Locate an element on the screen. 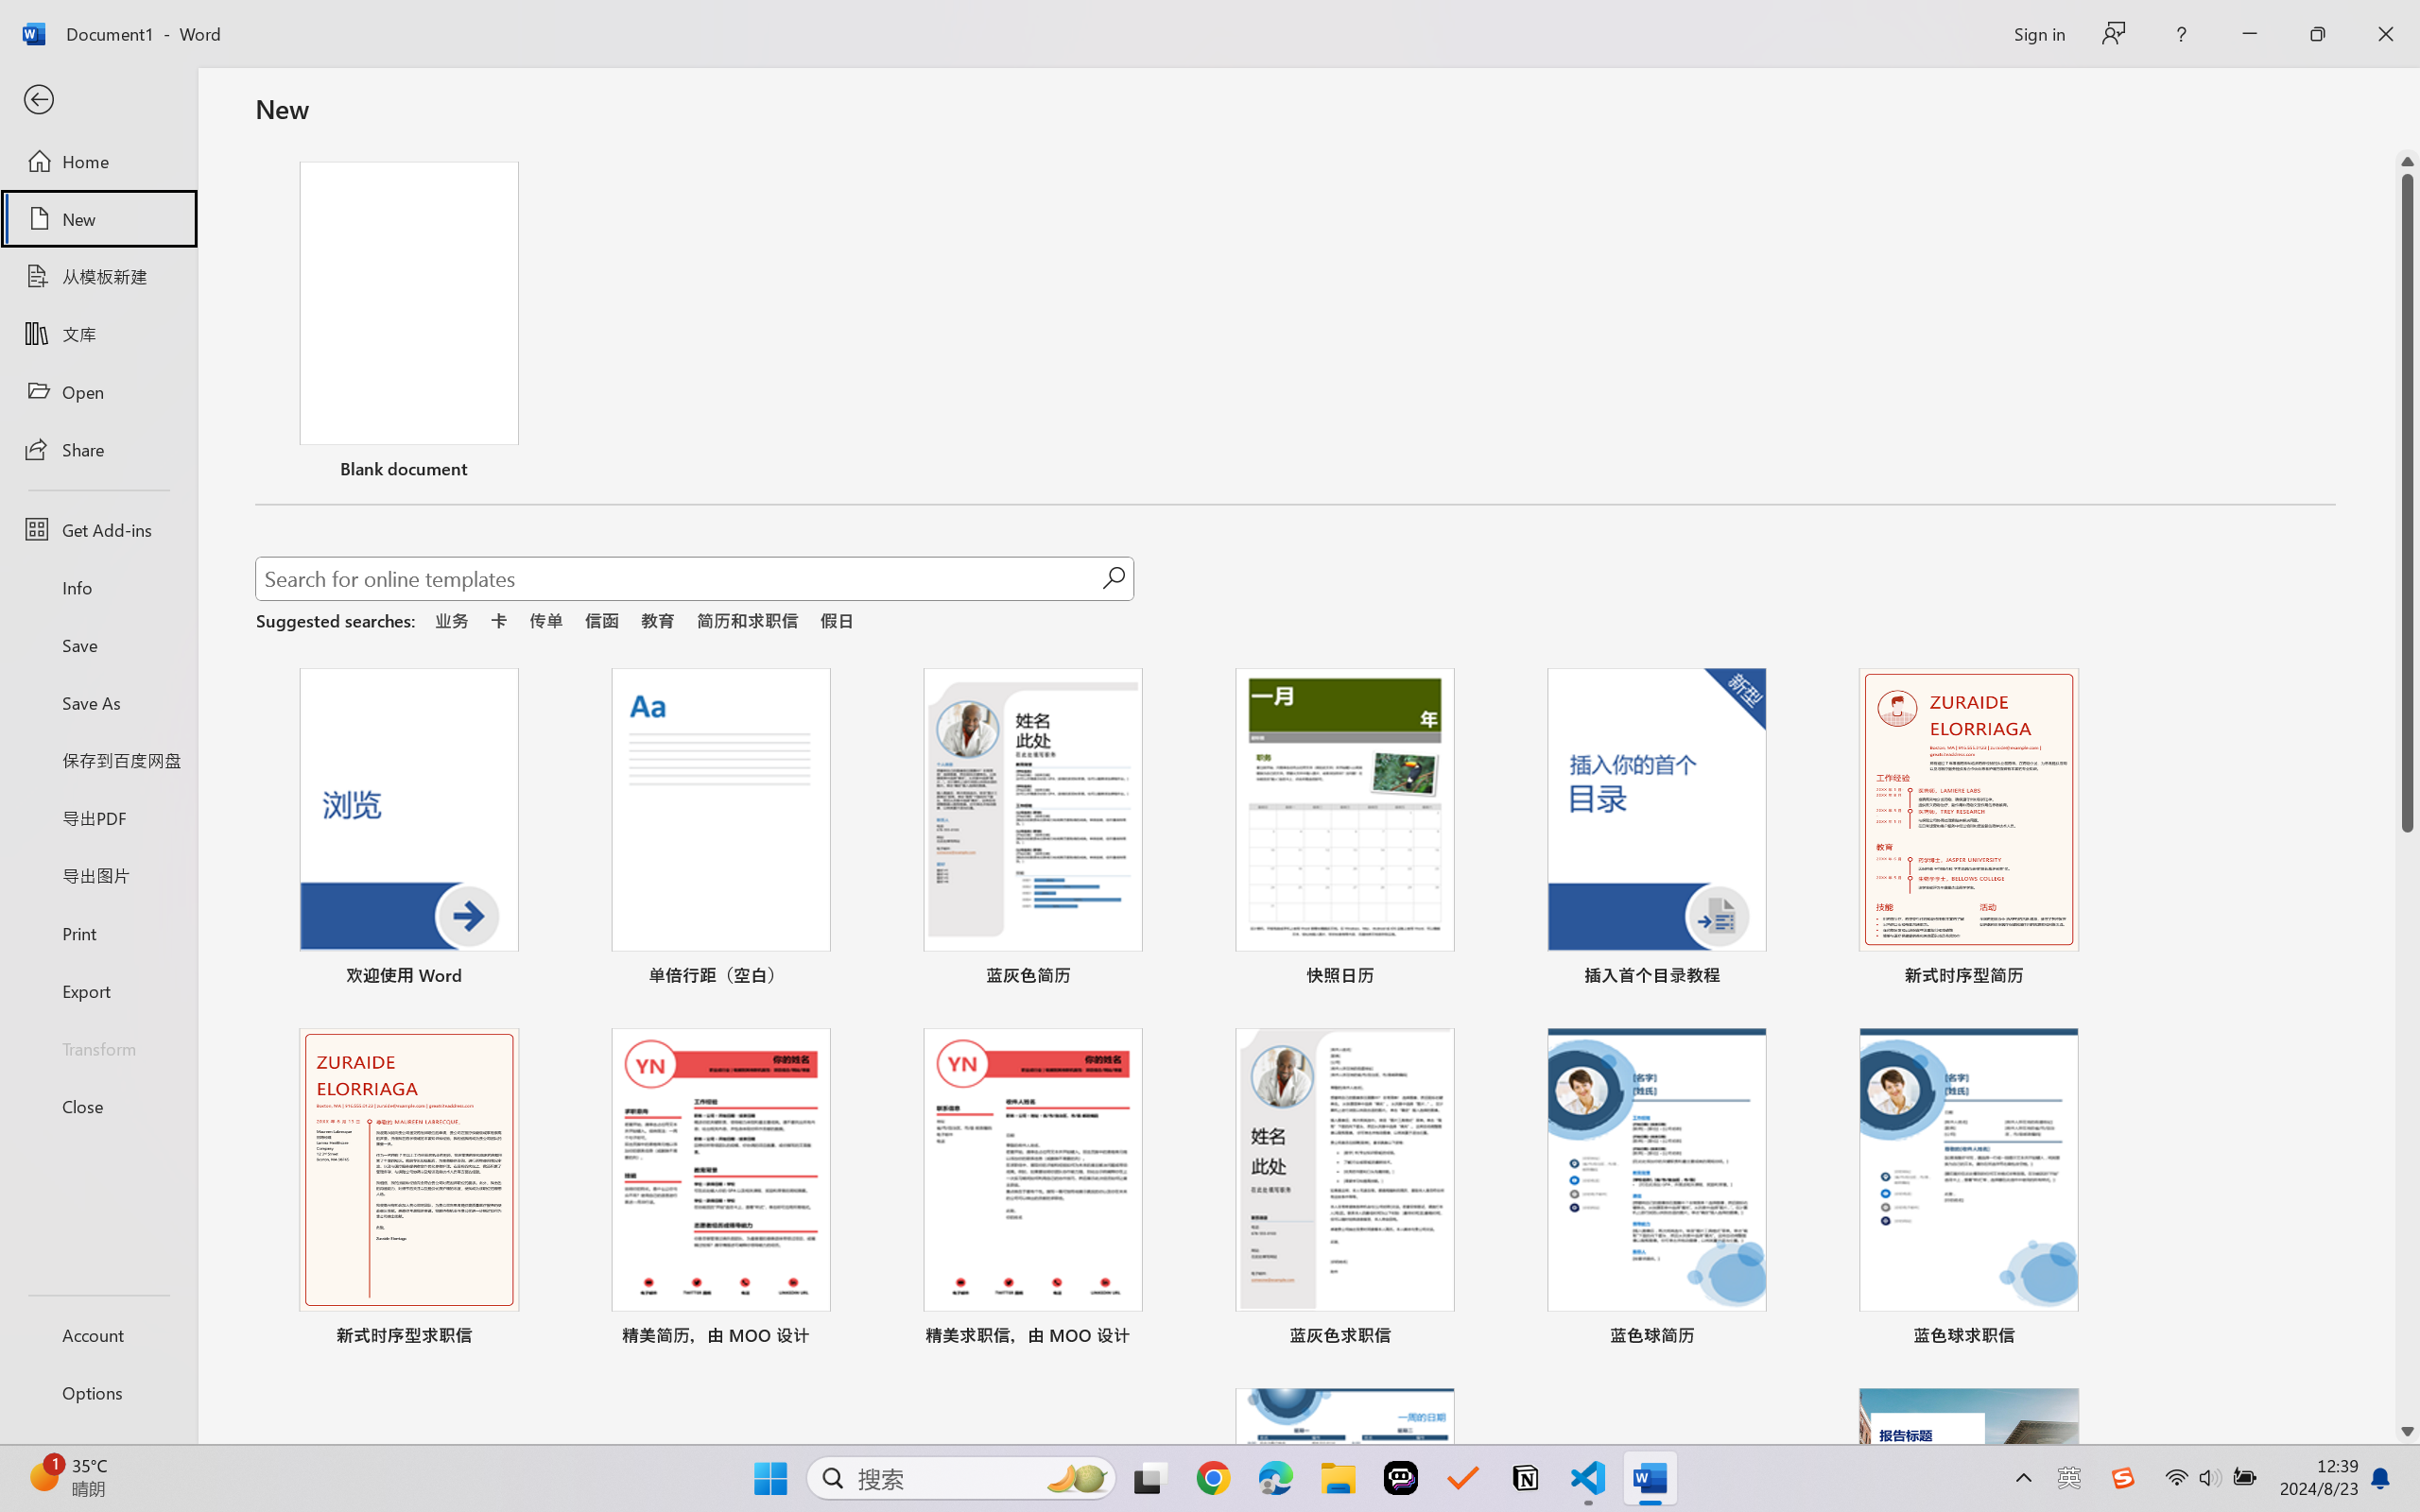 The width and height of the screenshot is (2420, 1512). Account is located at coordinates (98, 1334).